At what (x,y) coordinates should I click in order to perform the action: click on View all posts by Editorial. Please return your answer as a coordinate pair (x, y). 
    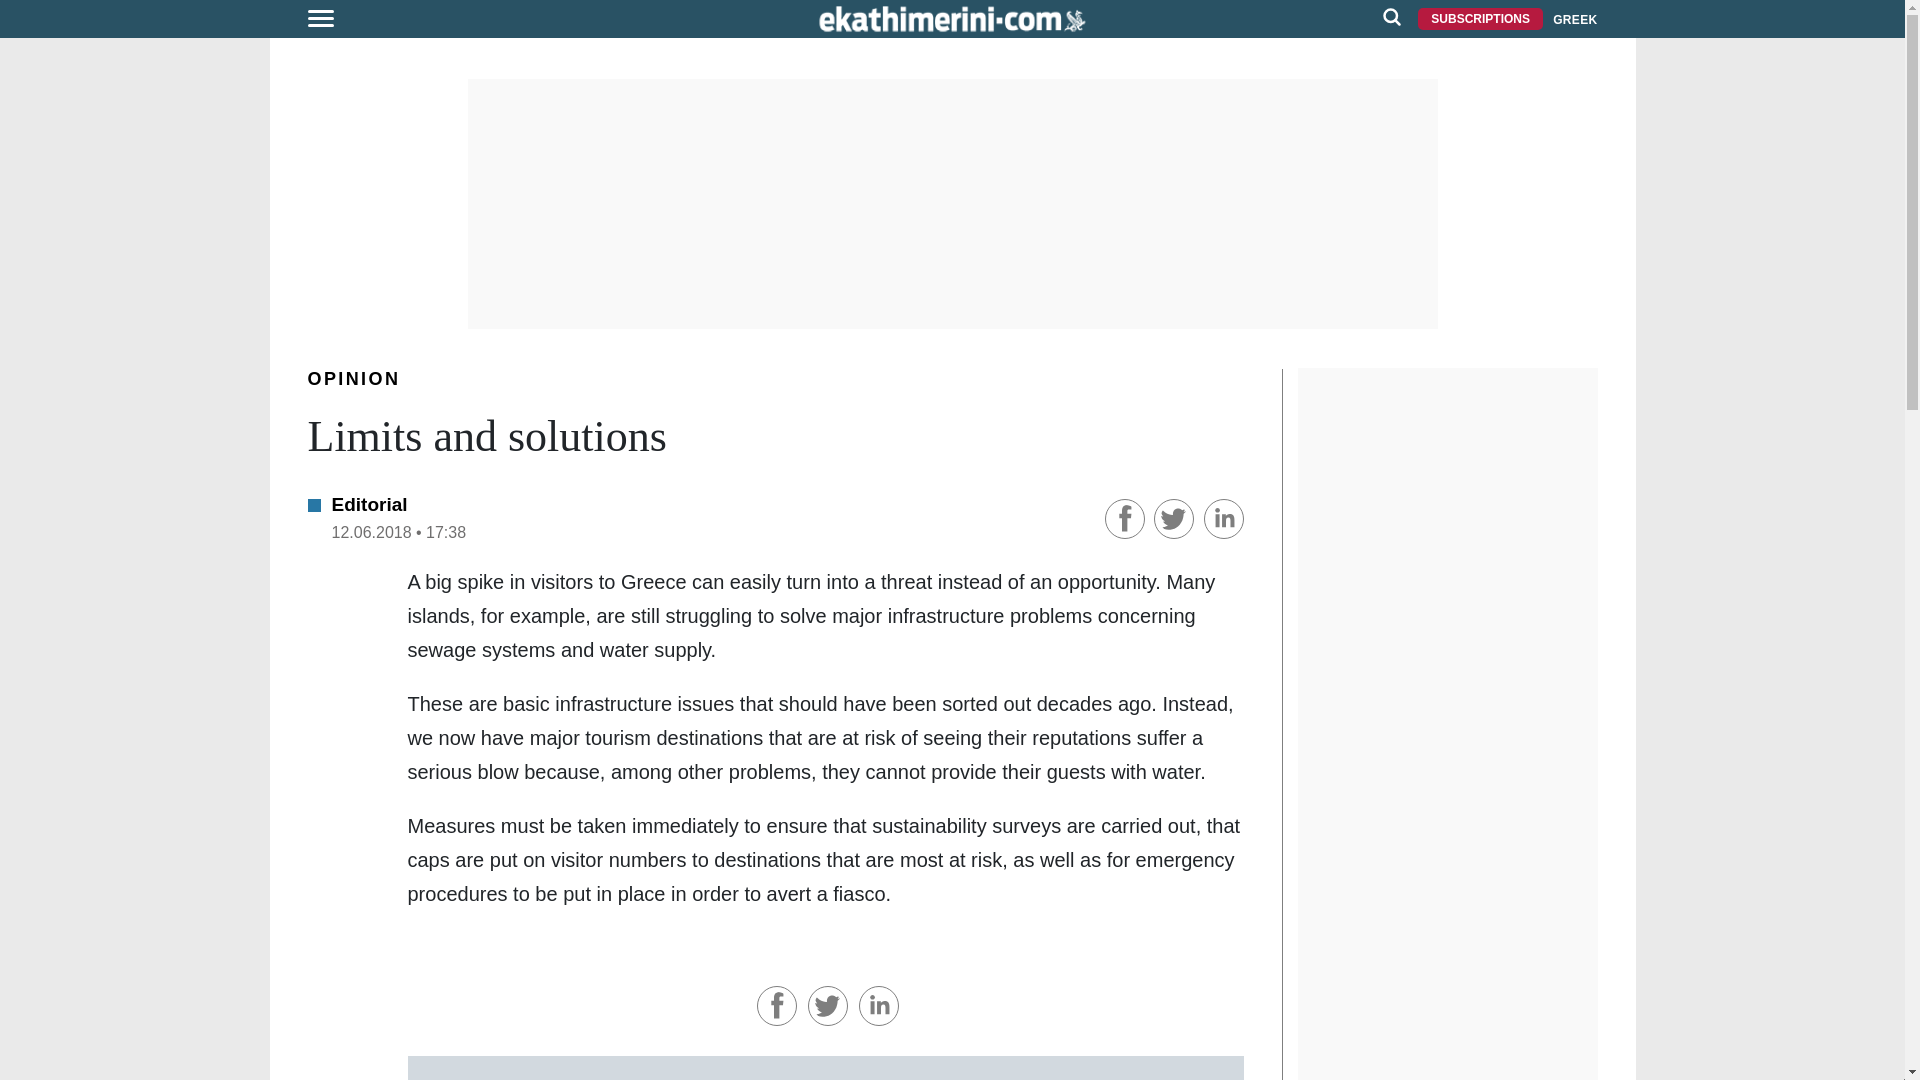
    Looking at the image, I should click on (370, 504).